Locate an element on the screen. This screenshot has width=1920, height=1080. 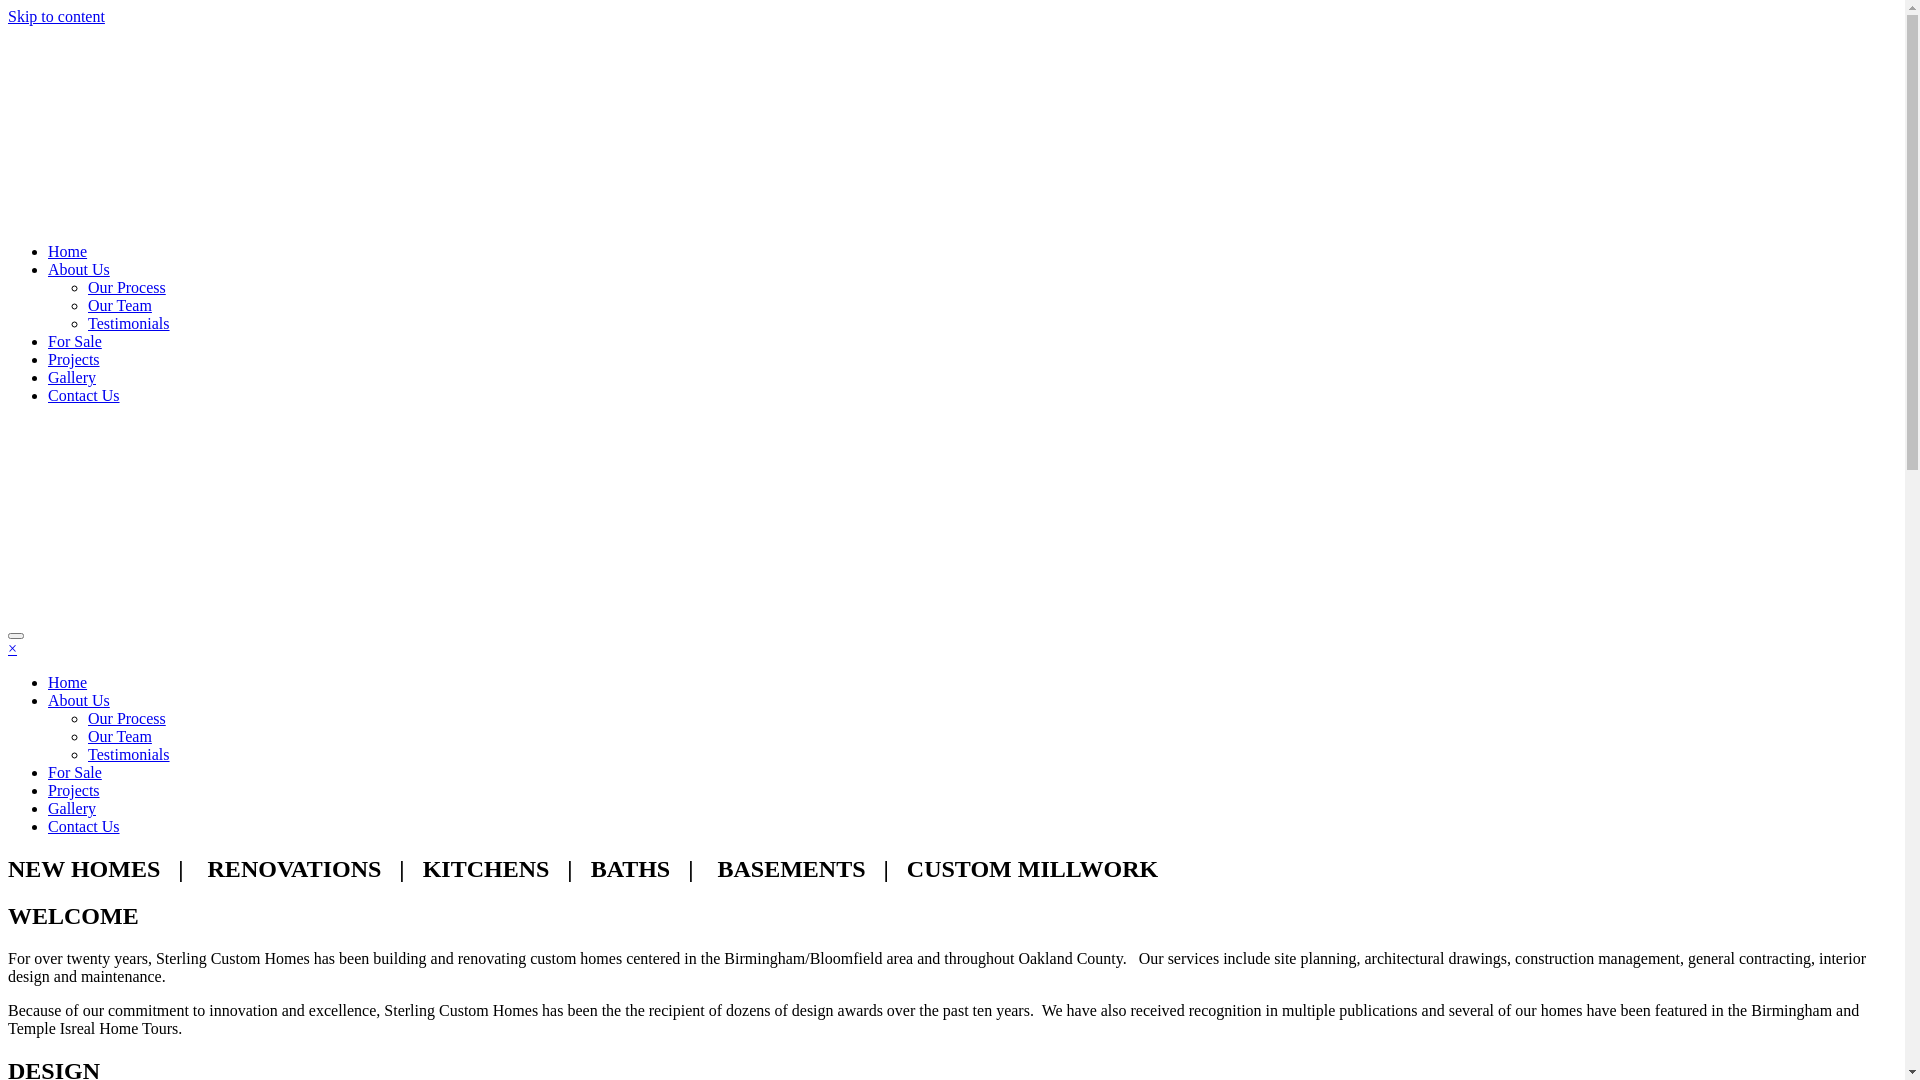
Testimonials is located at coordinates (129, 754).